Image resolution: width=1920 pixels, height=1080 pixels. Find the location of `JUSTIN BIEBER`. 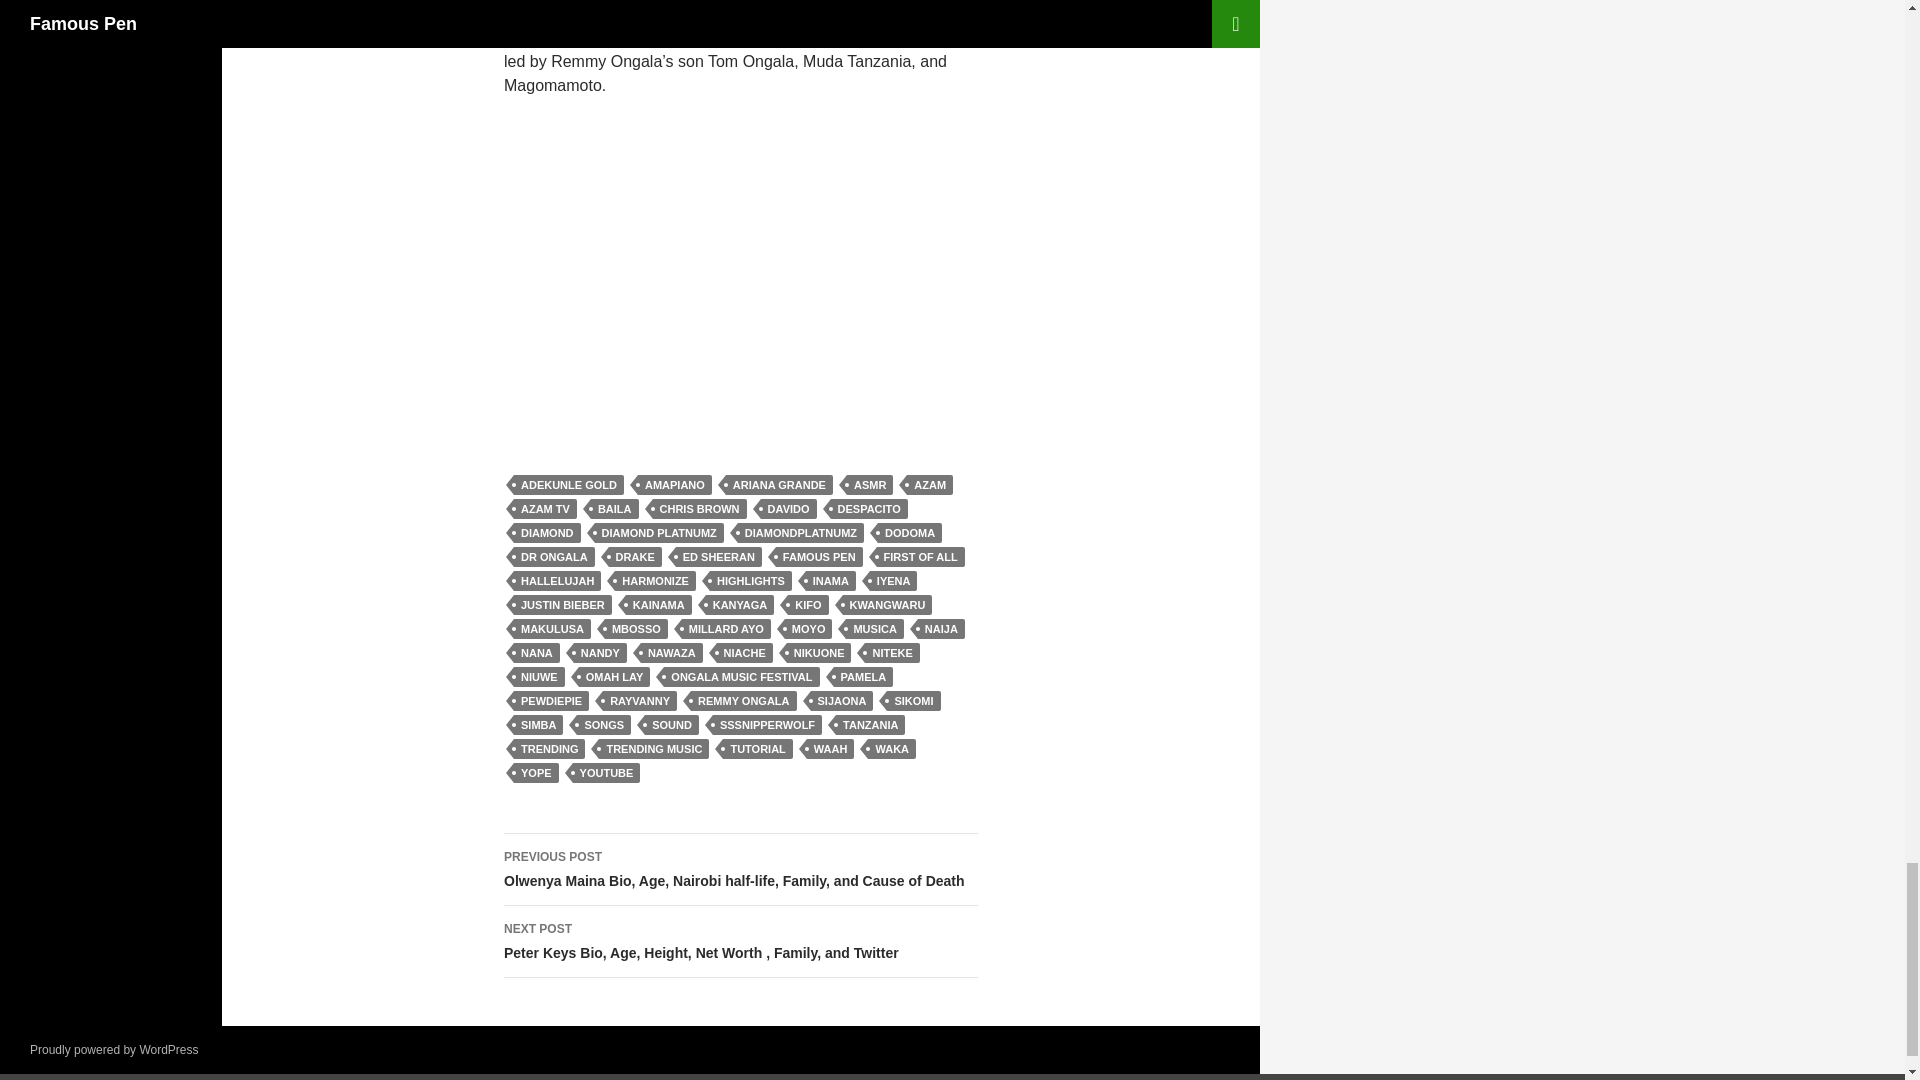

JUSTIN BIEBER is located at coordinates (563, 604).